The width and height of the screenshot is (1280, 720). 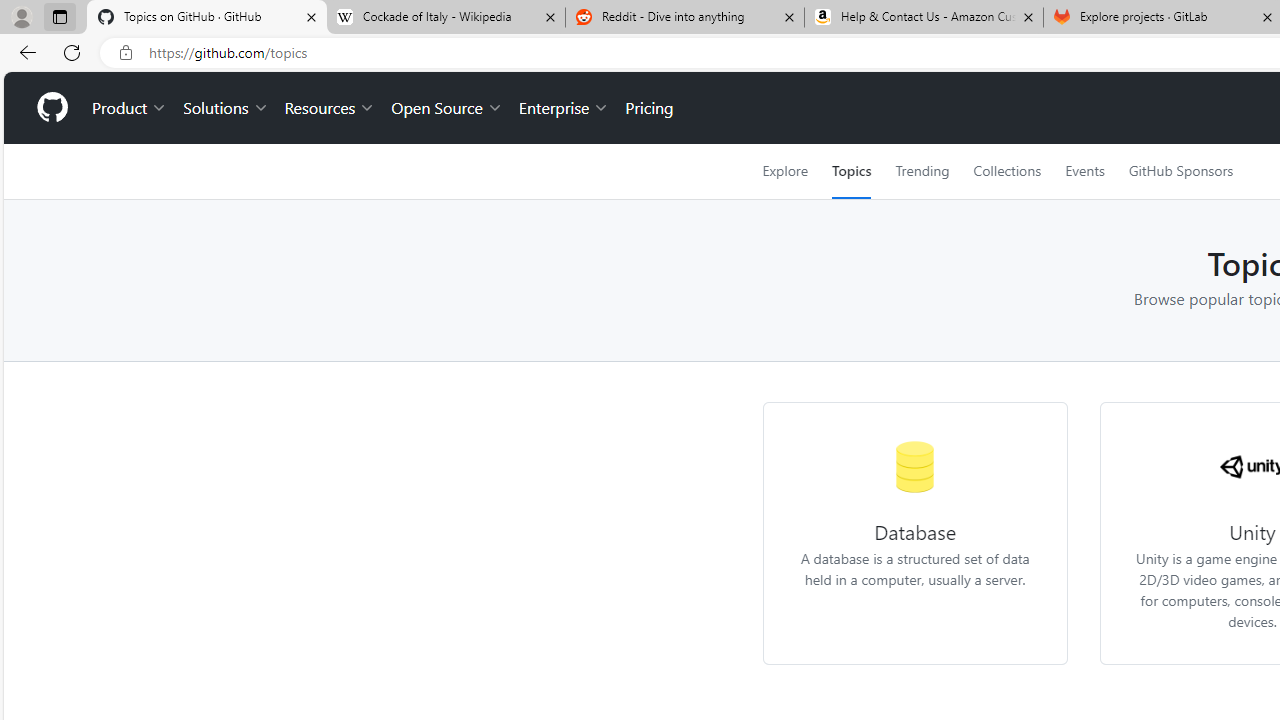 What do you see at coordinates (226, 108) in the screenshot?
I see `Solutions` at bounding box center [226, 108].